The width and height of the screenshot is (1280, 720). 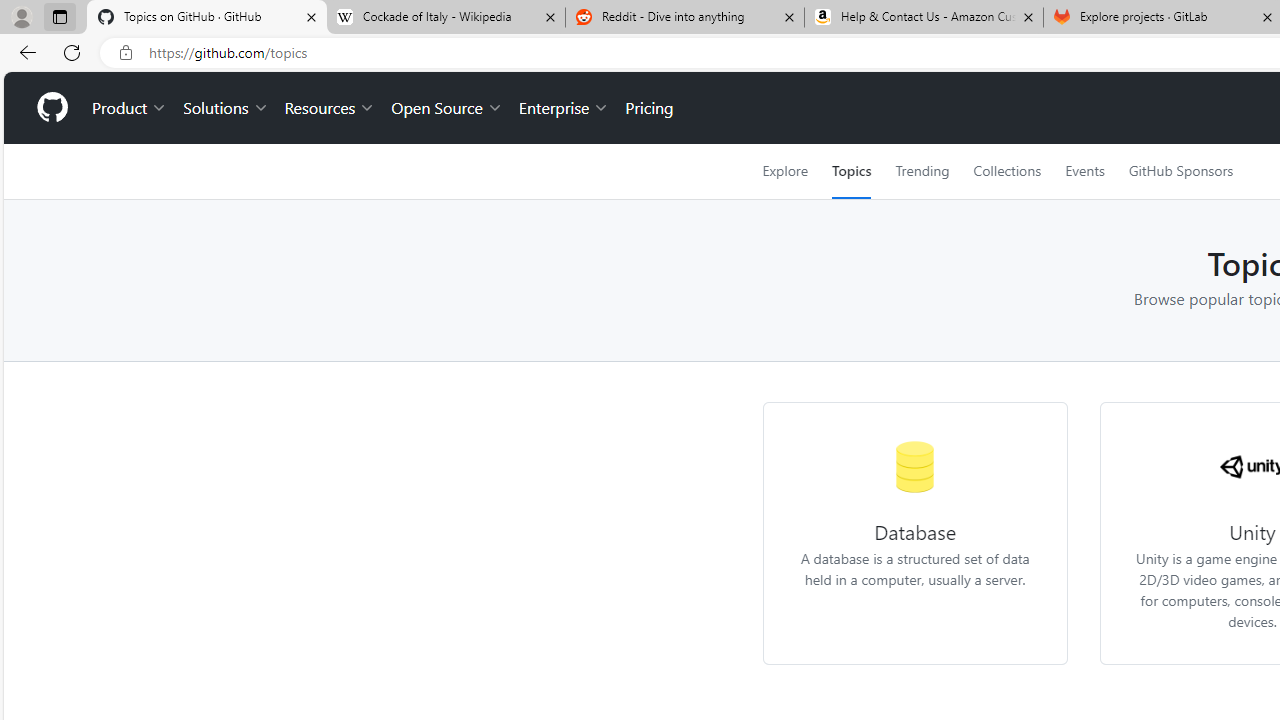 What do you see at coordinates (226, 108) in the screenshot?
I see `Solutions` at bounding box center [226, 108].